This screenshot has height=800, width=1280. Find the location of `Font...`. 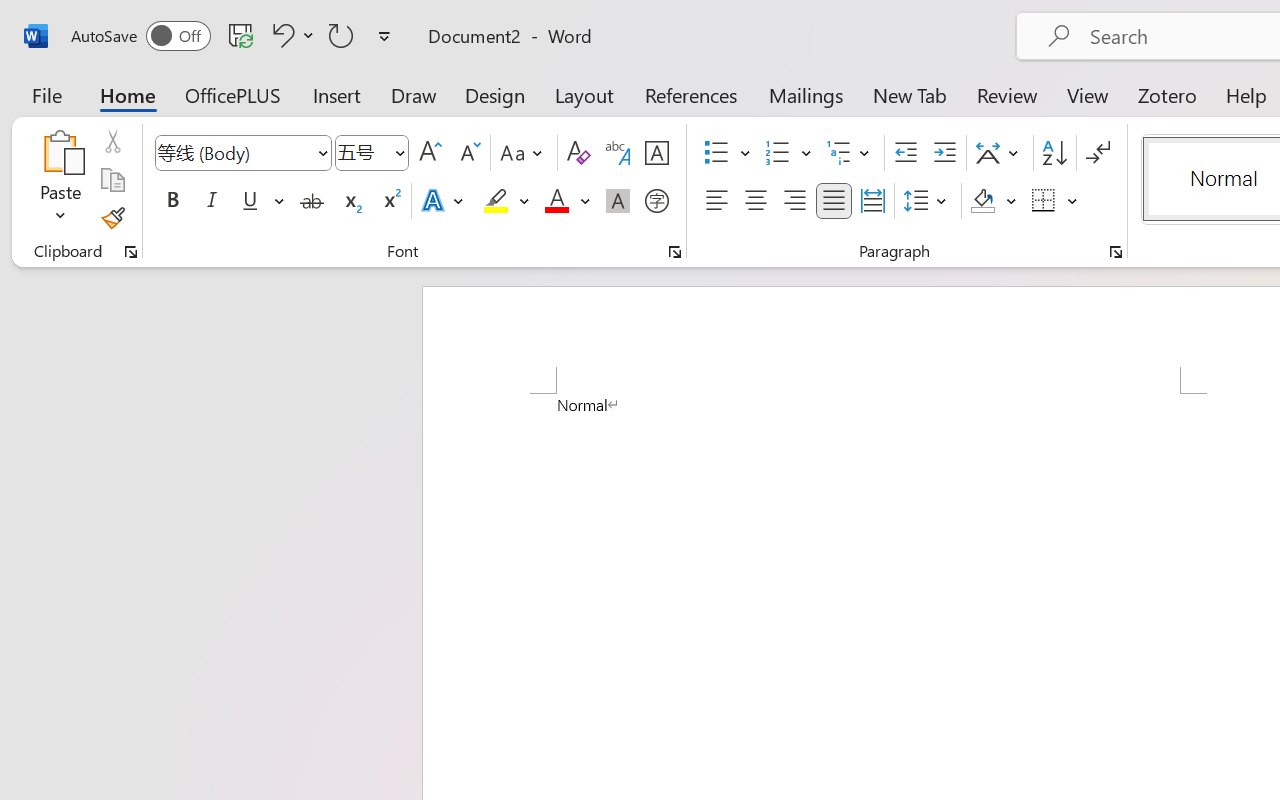

Font... is located at coordinates (675, 252).